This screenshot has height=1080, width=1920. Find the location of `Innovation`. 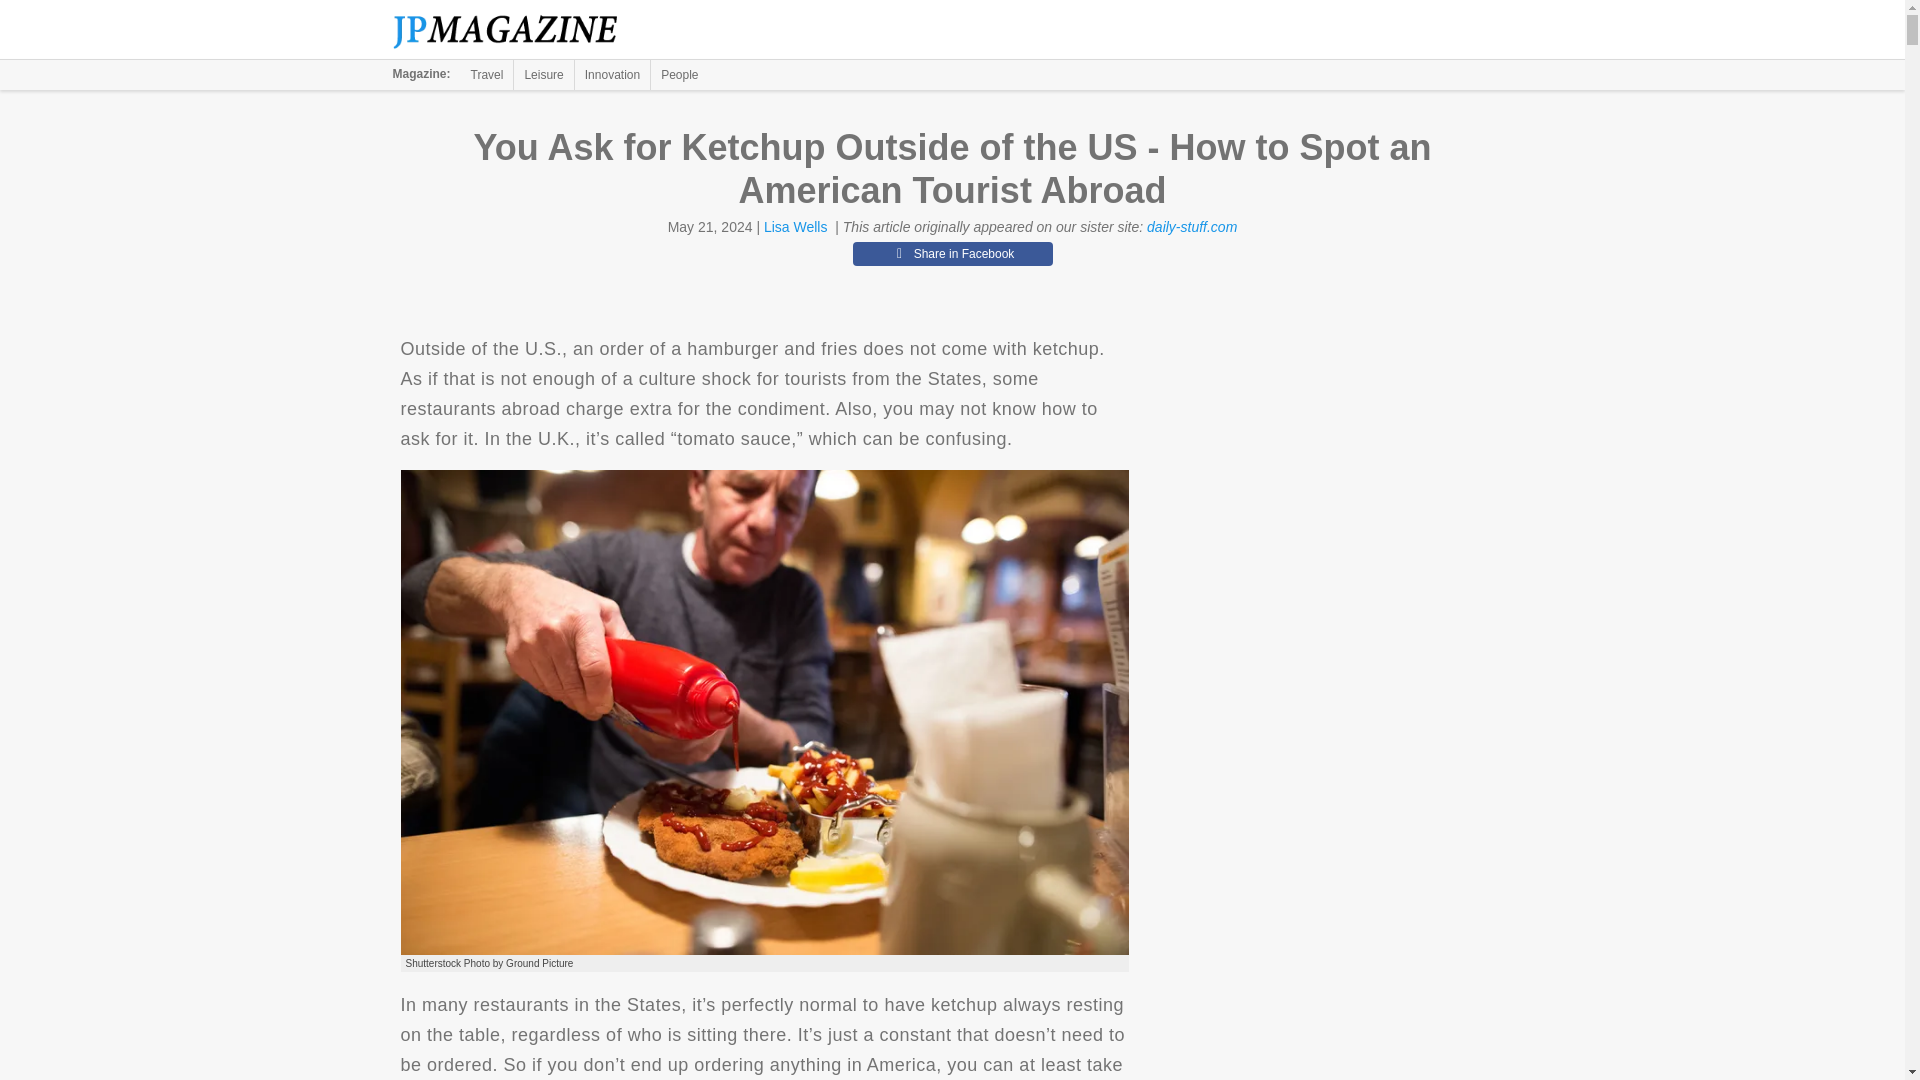

Innovation is located at coordinates (612, 74).